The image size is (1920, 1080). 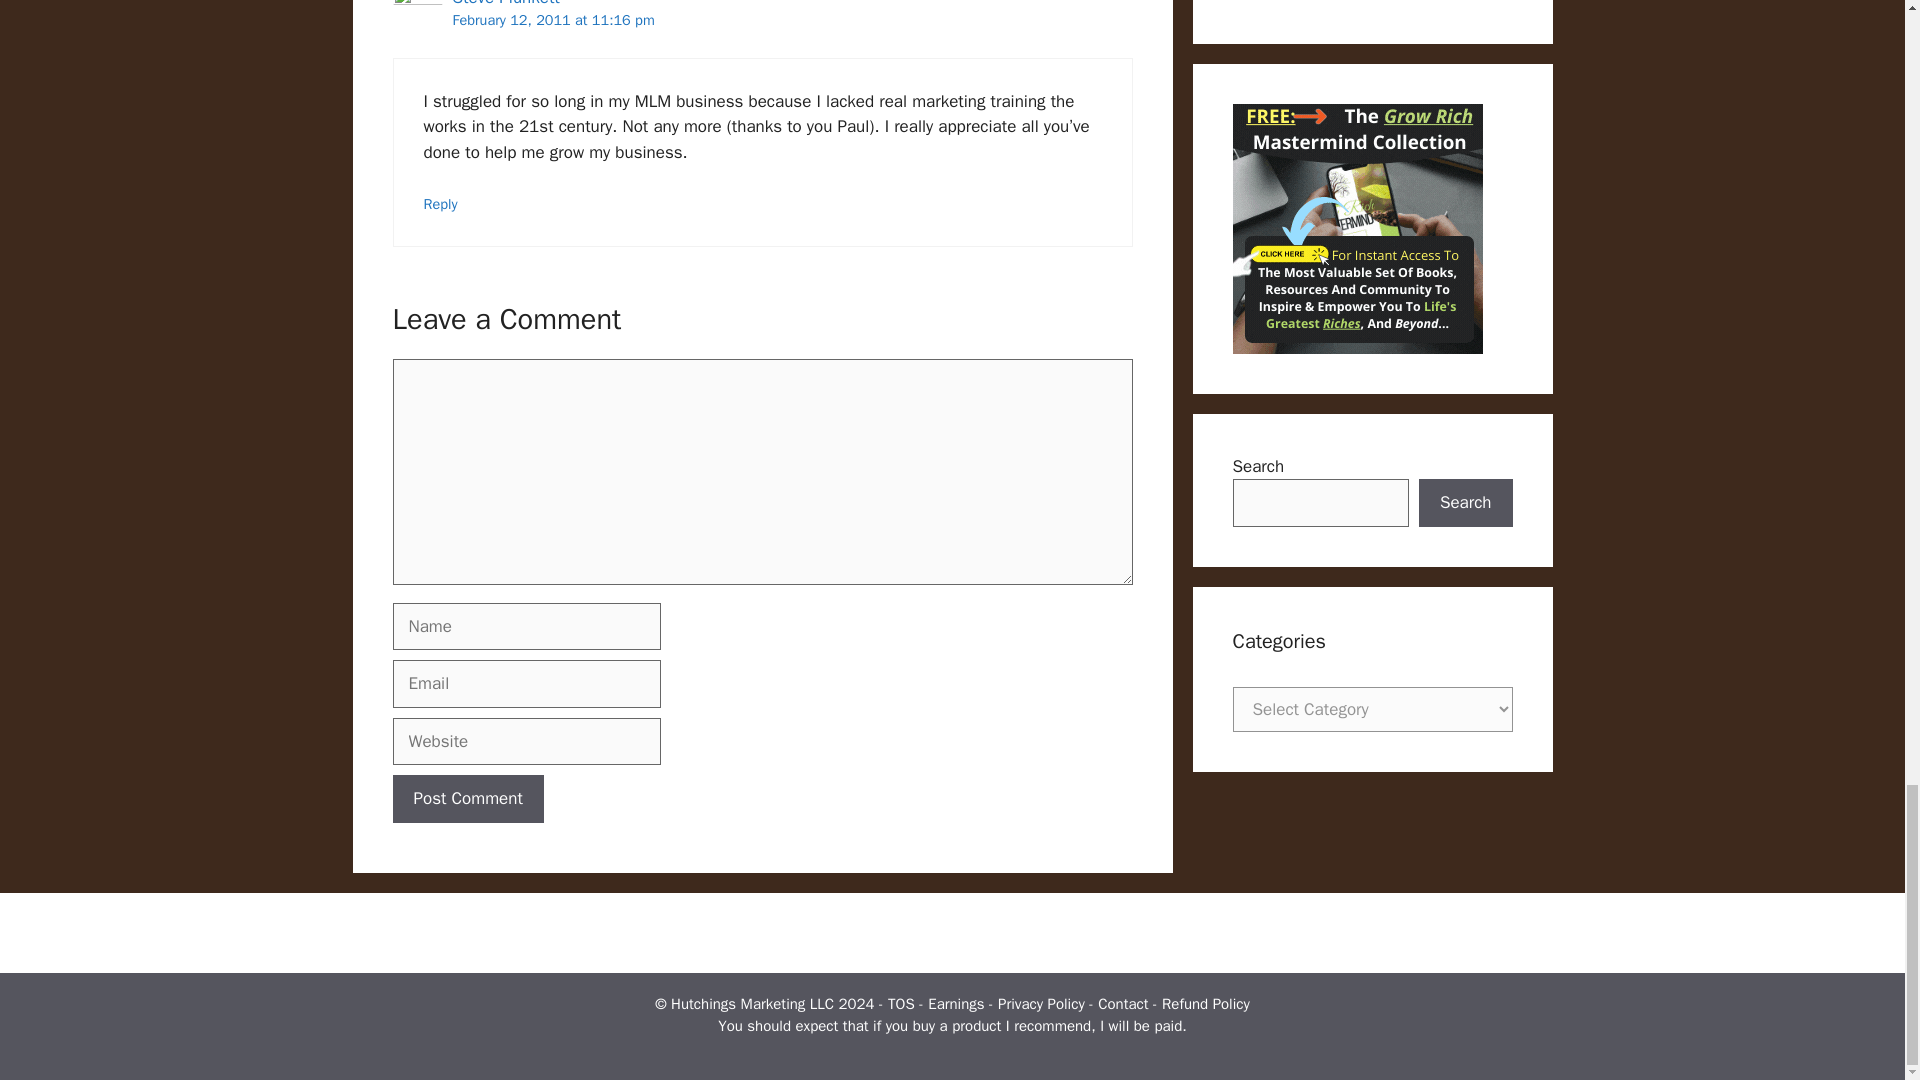 I want to click on February 12, 2011 at 11:16 pm, so click(x=552, y=20).